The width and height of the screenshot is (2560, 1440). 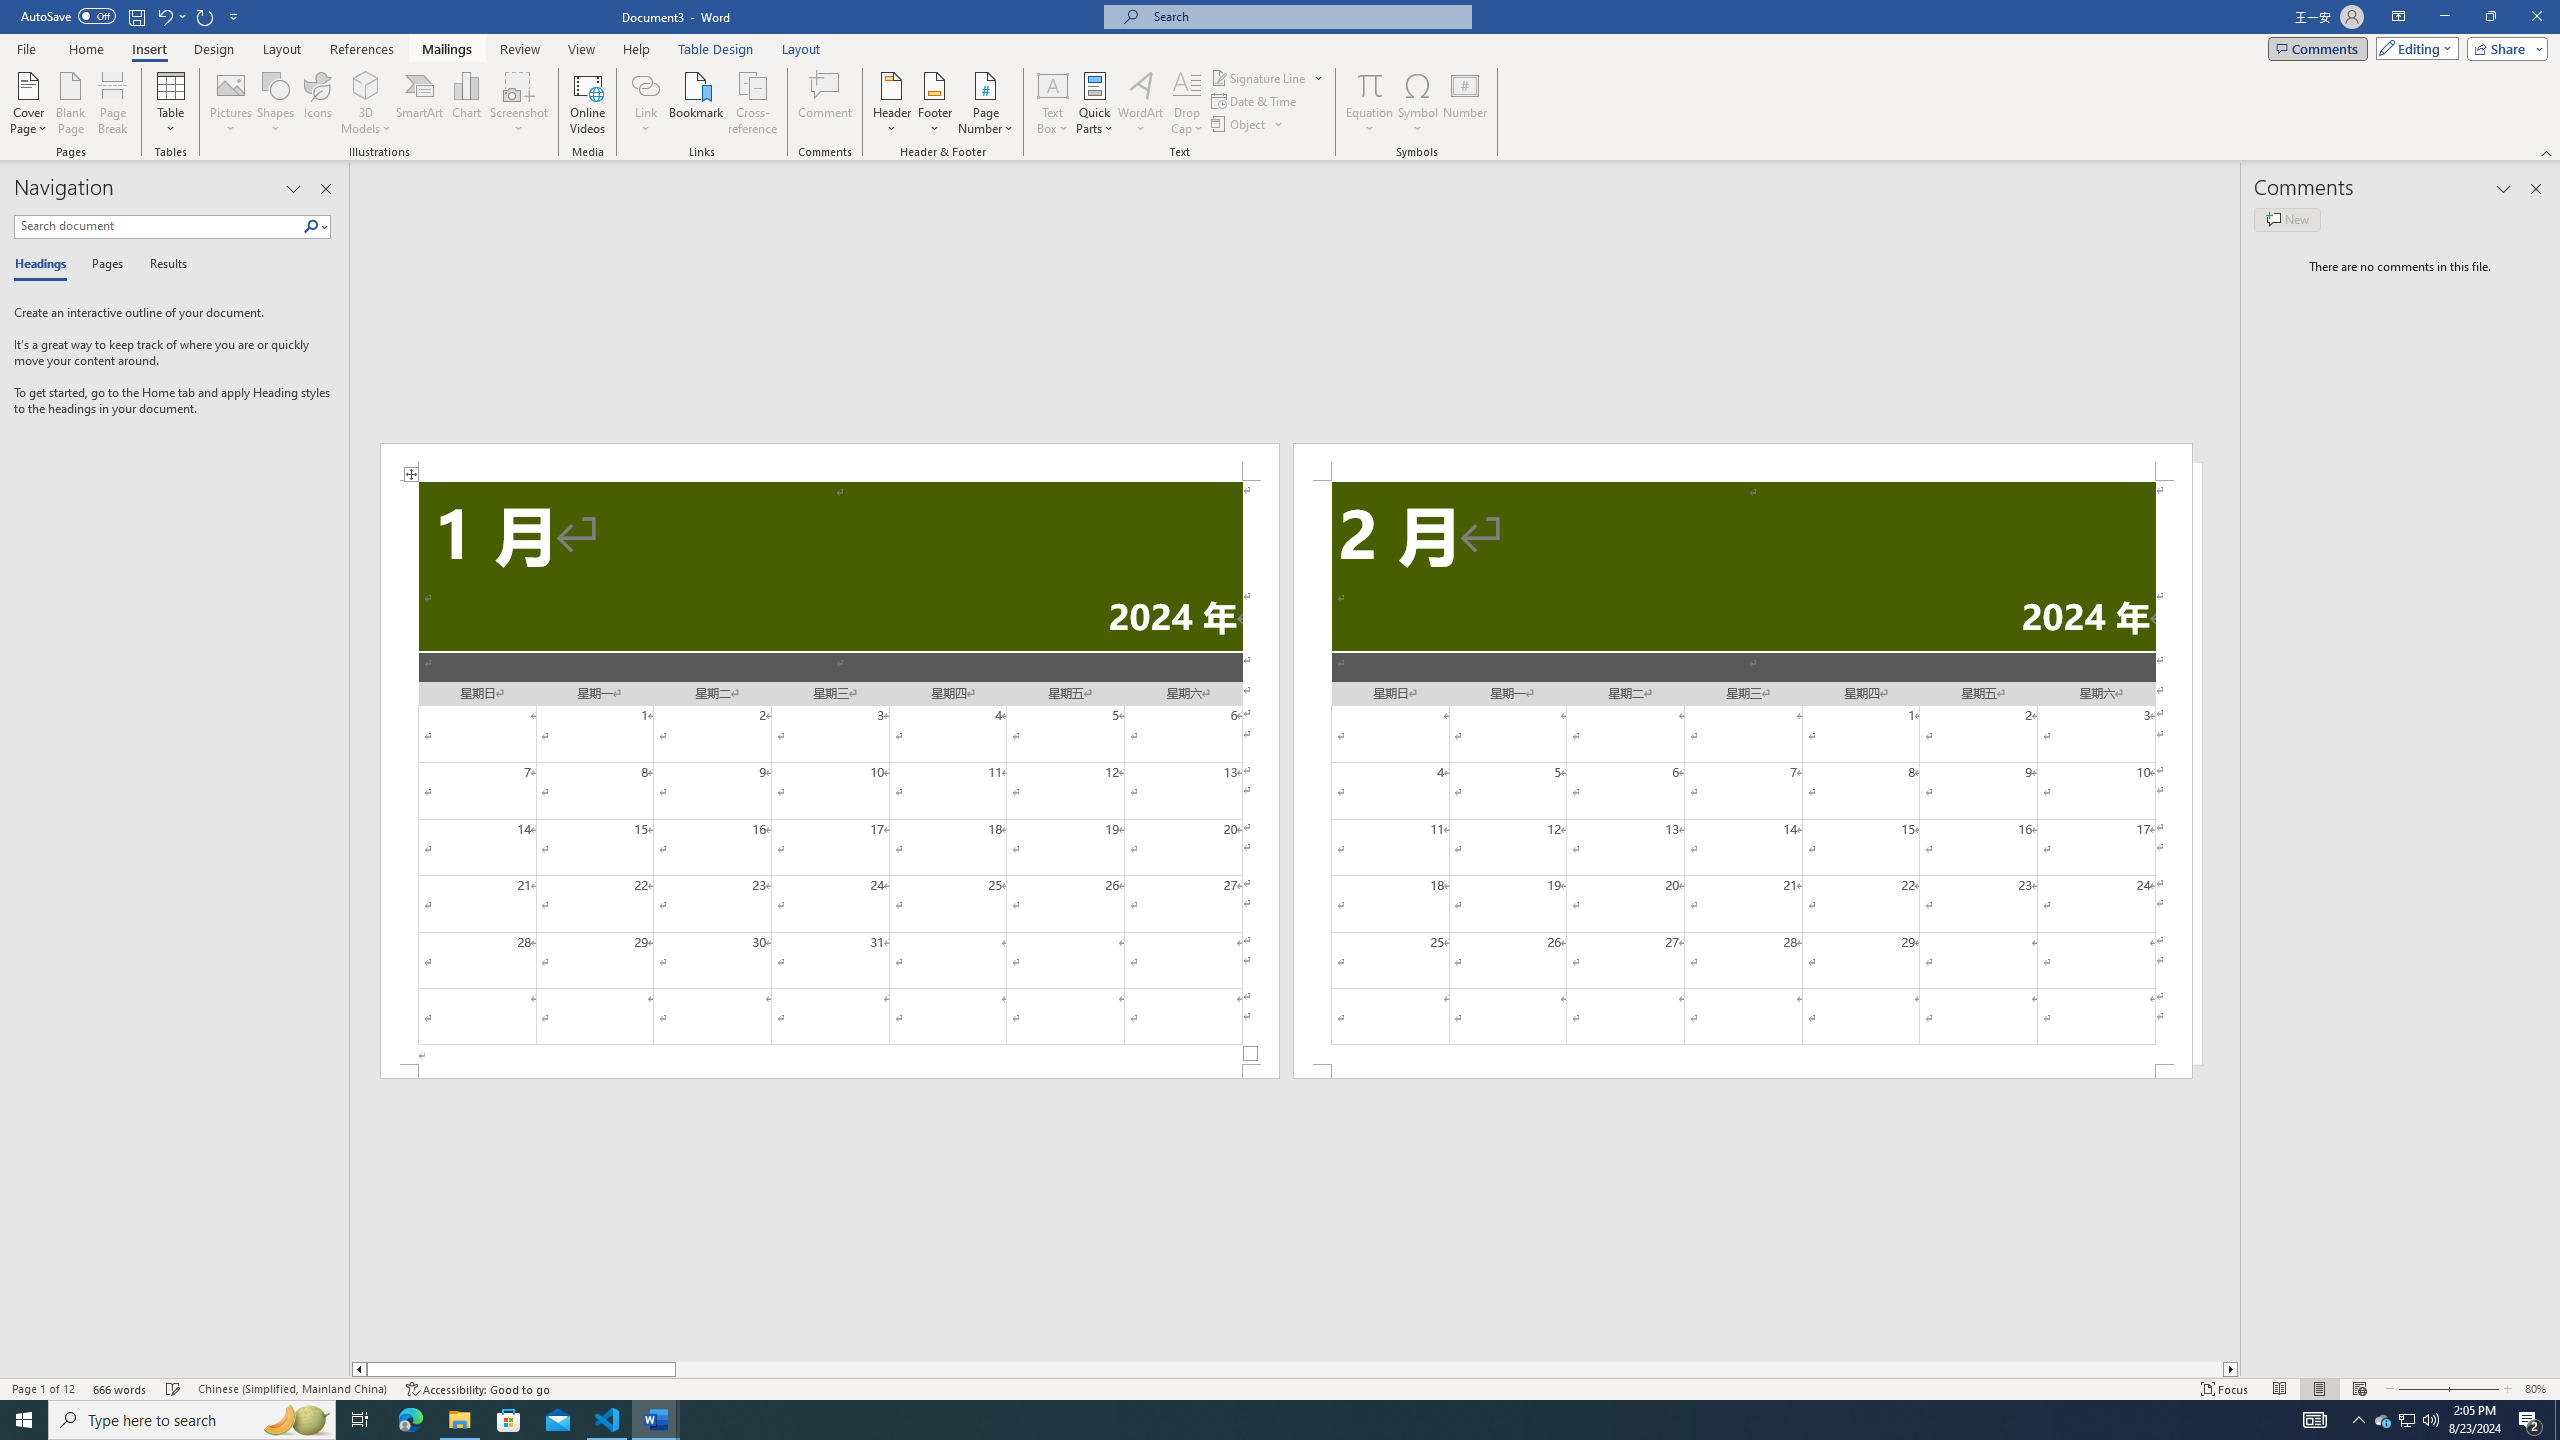 I want to click on Header -Section 2-, so click(x=1742, y=462).